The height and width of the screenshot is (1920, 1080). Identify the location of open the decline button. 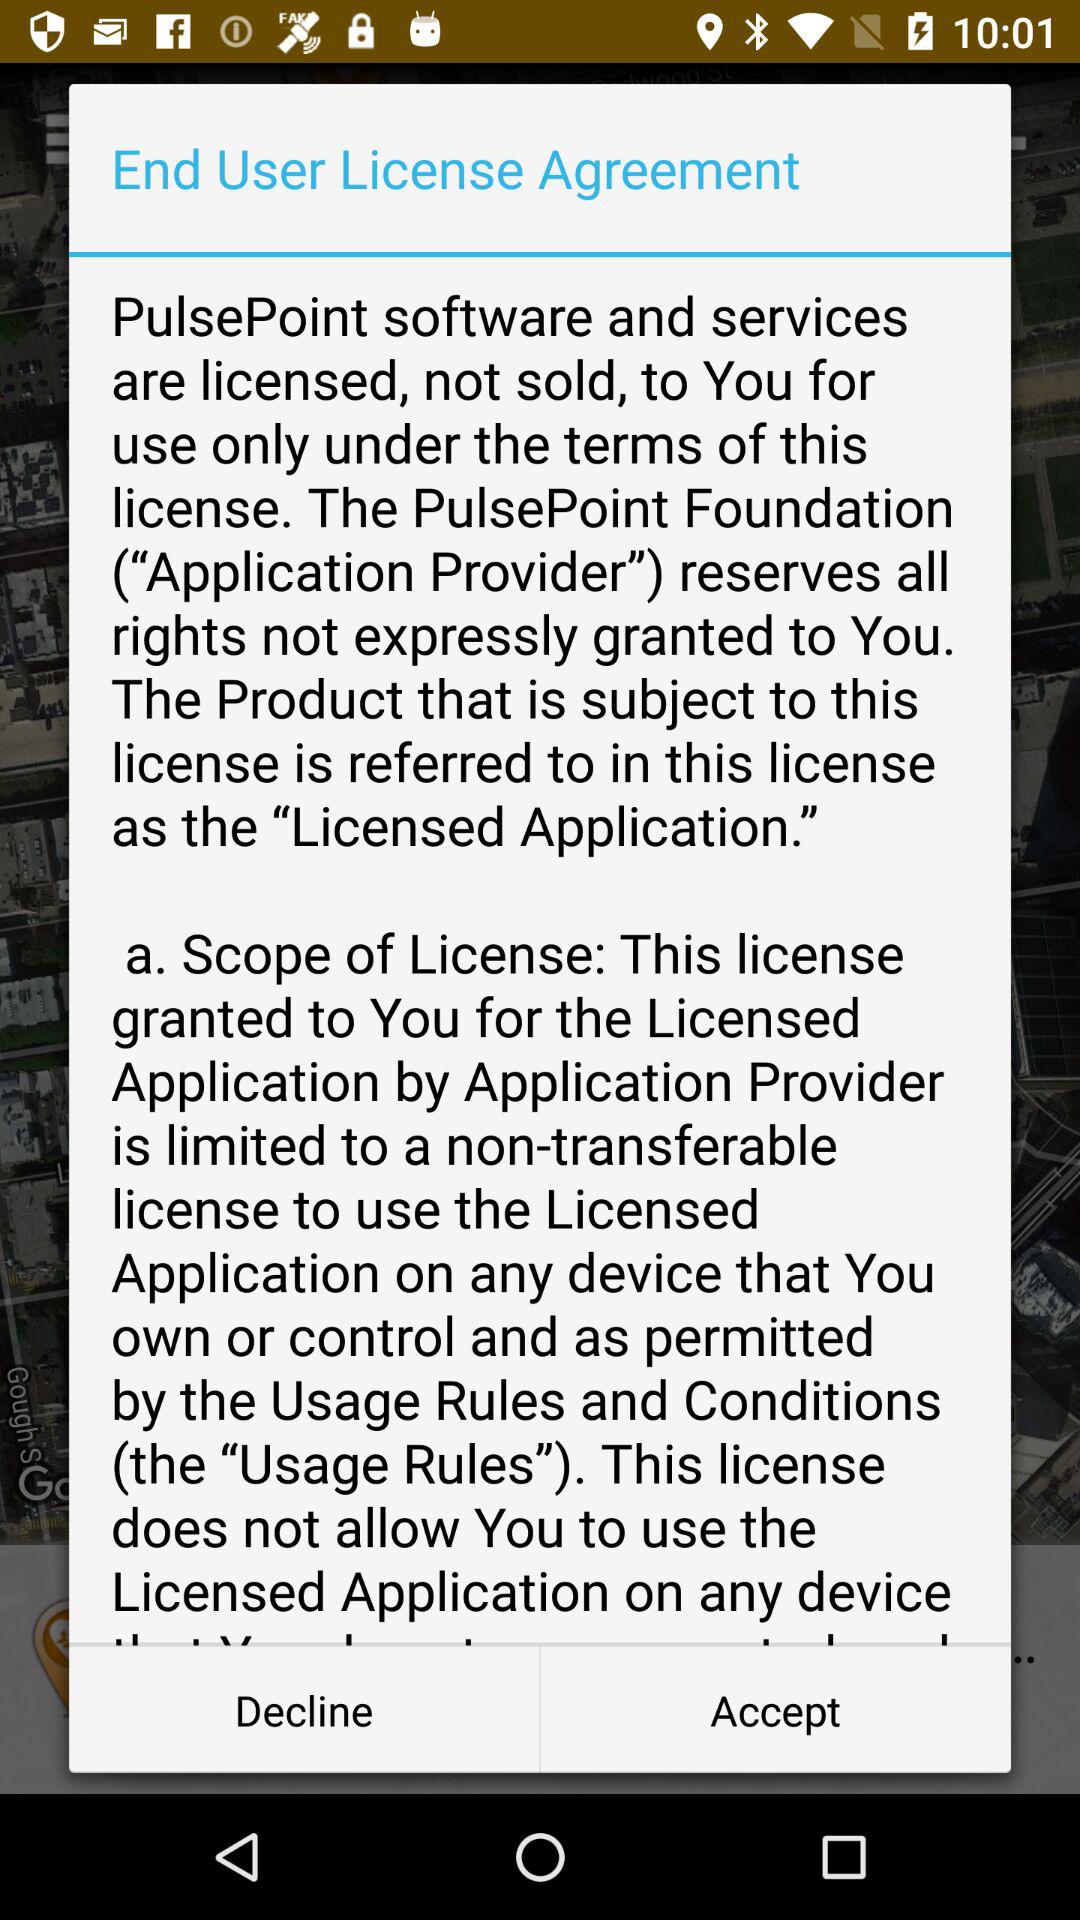
(304, 1710).